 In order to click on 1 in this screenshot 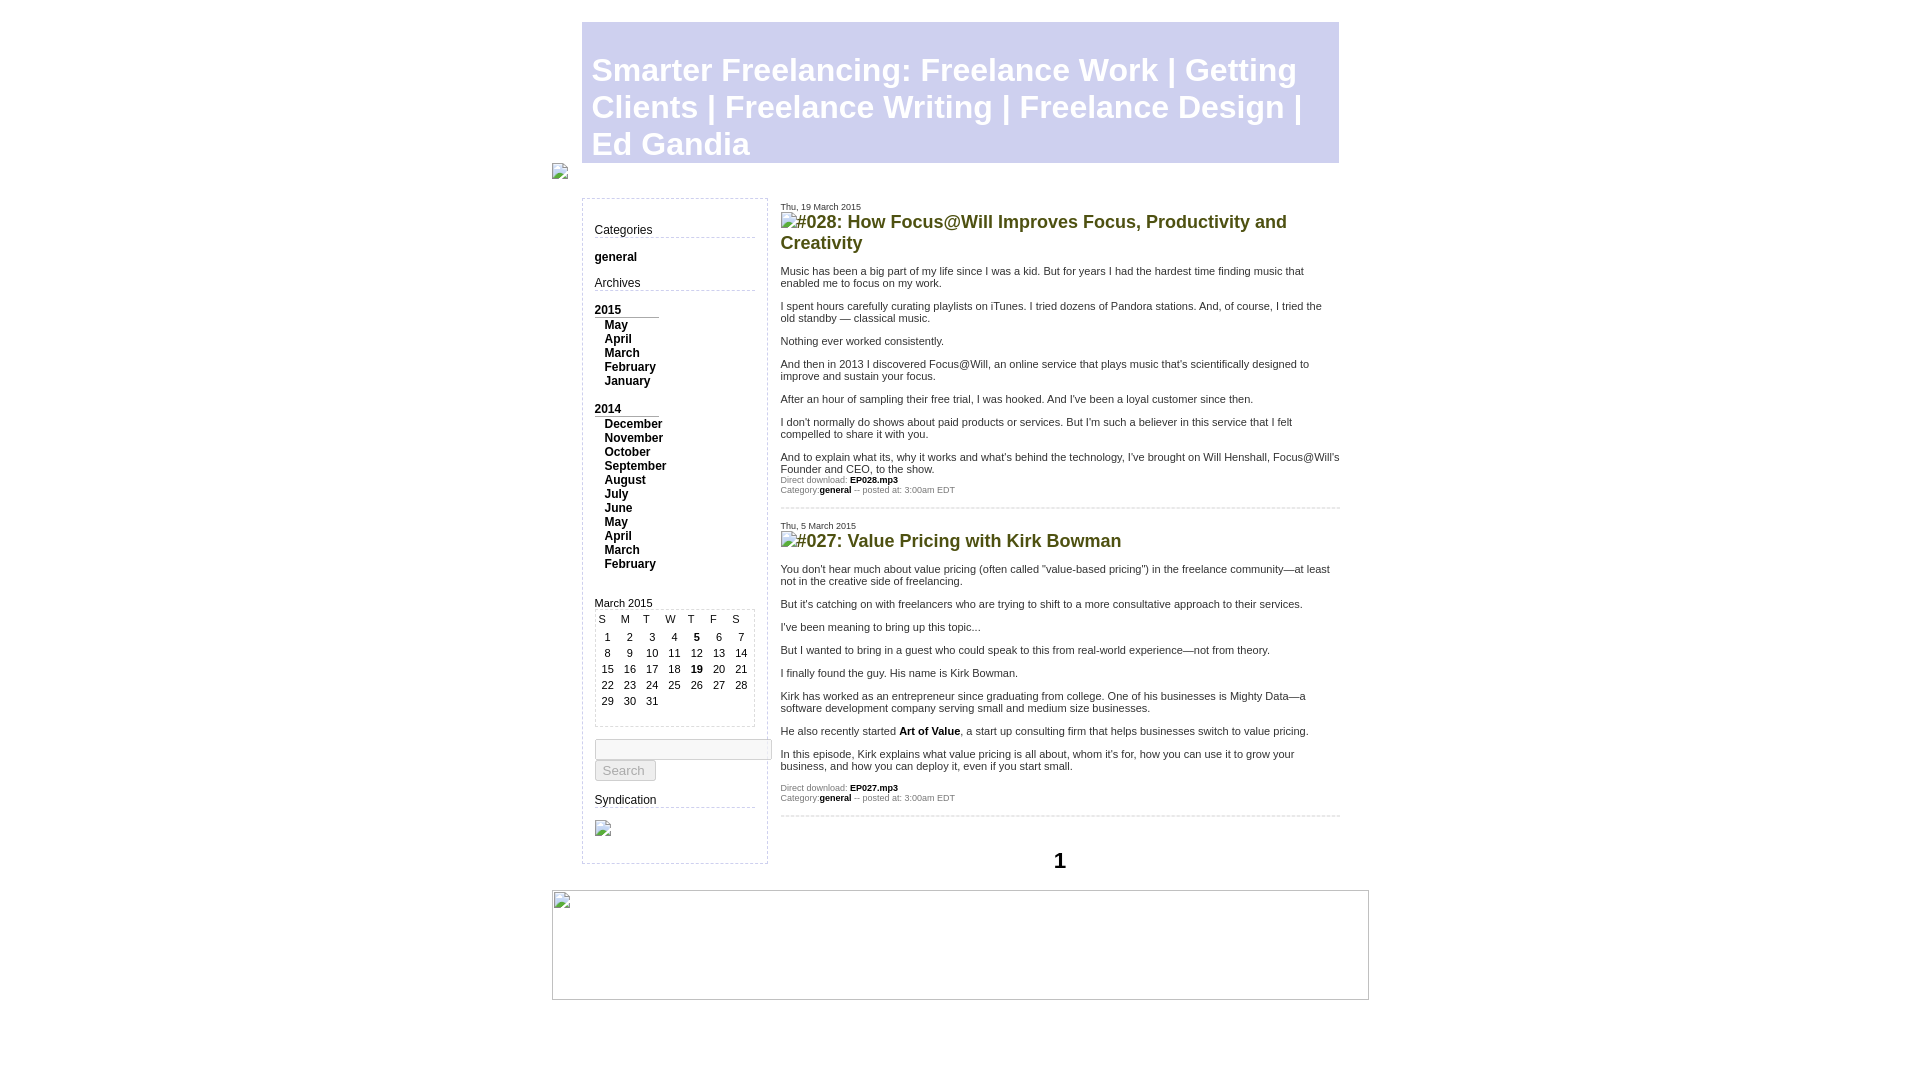, I will do `click(1060, 860)`.